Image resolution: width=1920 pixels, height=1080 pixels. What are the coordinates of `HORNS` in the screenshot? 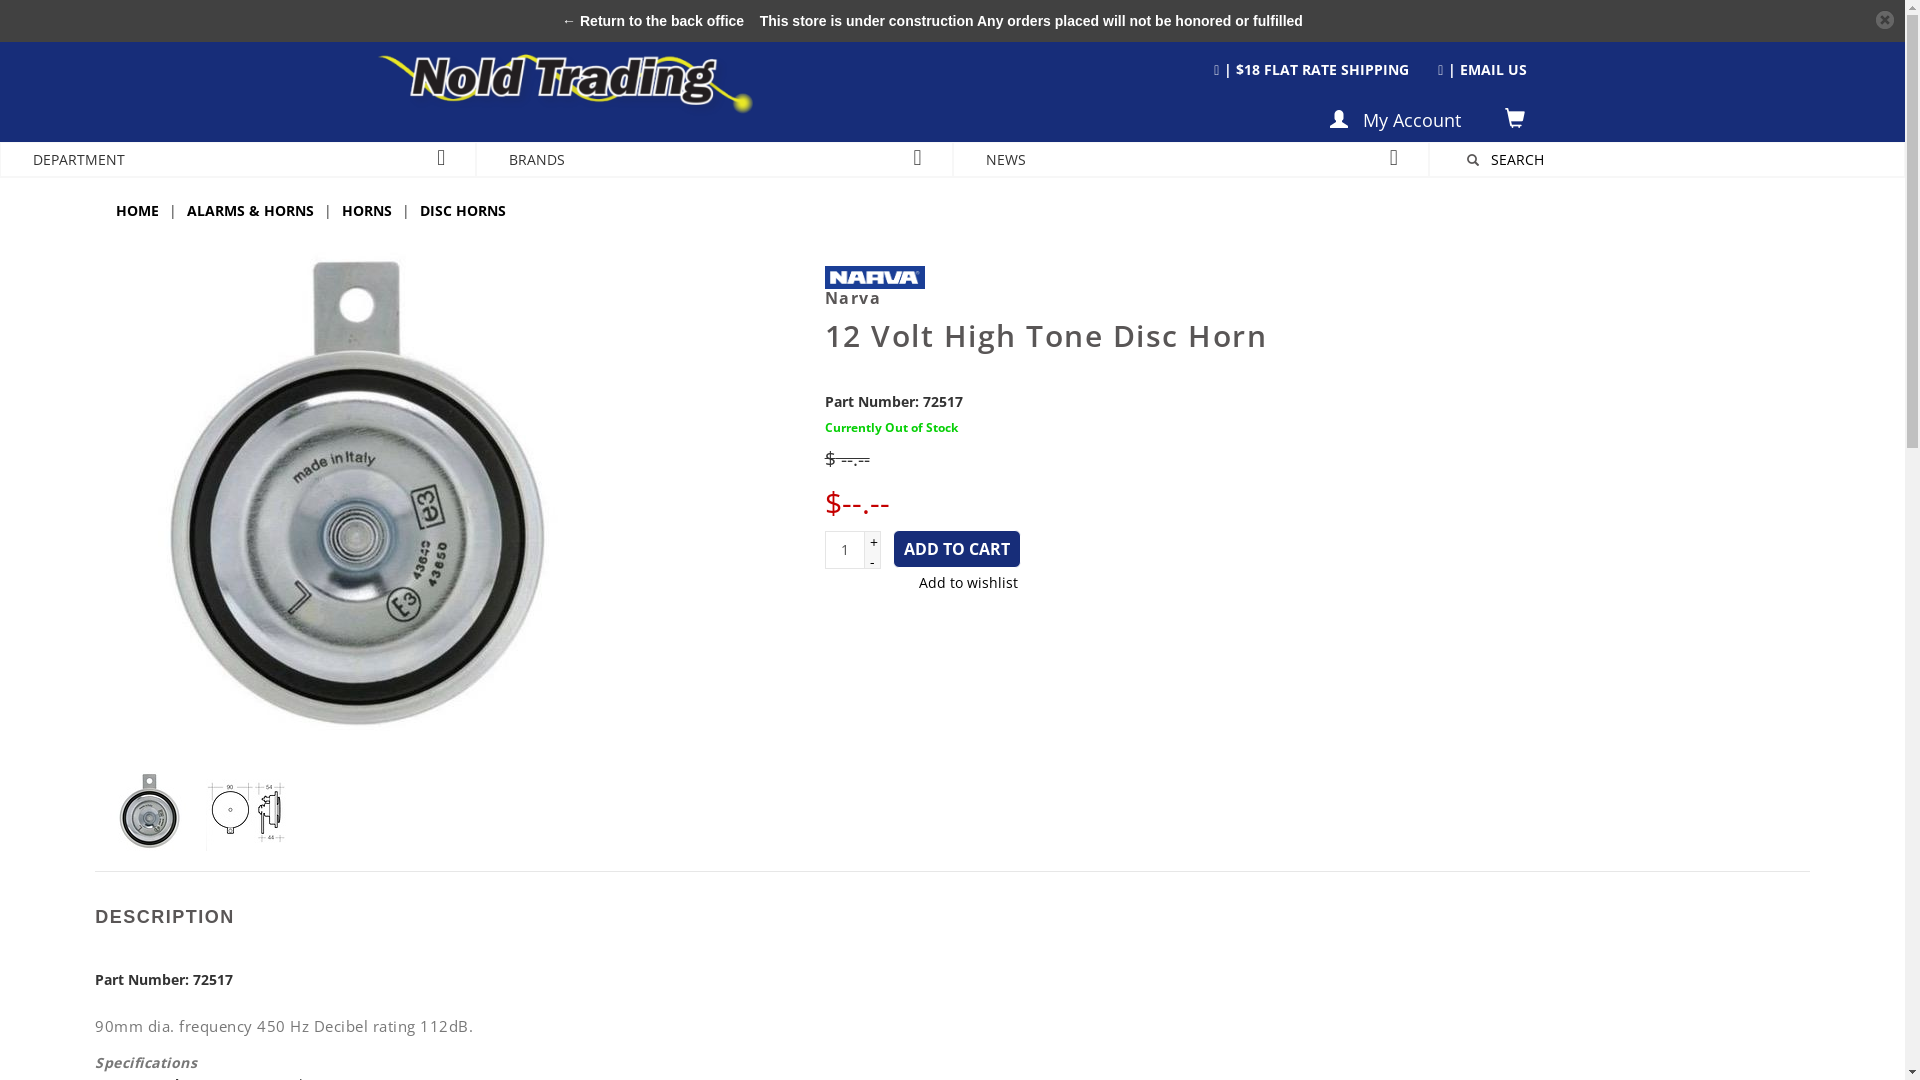 It's located at (367, 210).